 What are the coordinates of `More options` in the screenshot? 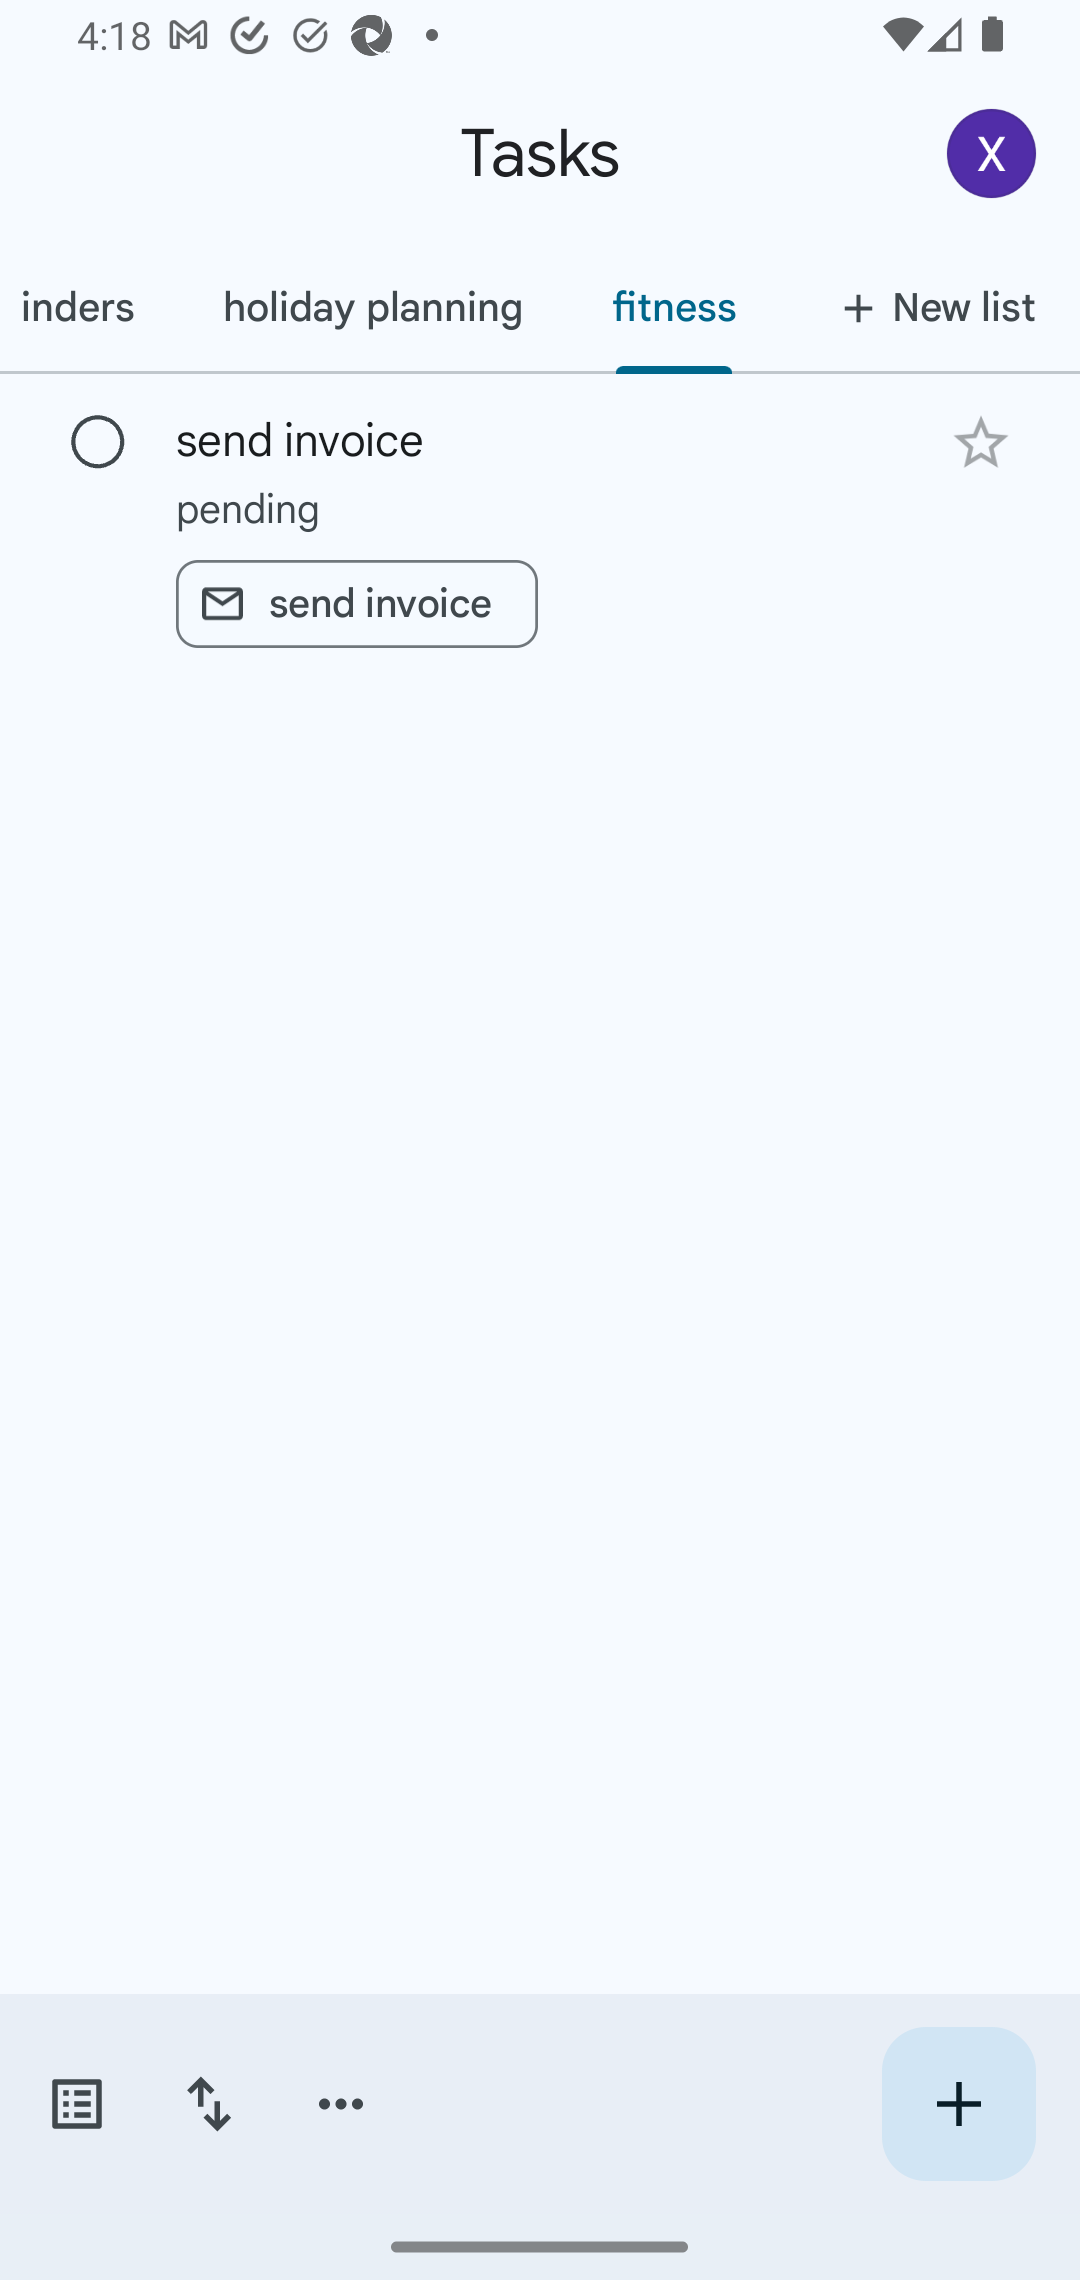 It's located at (341, 2104).